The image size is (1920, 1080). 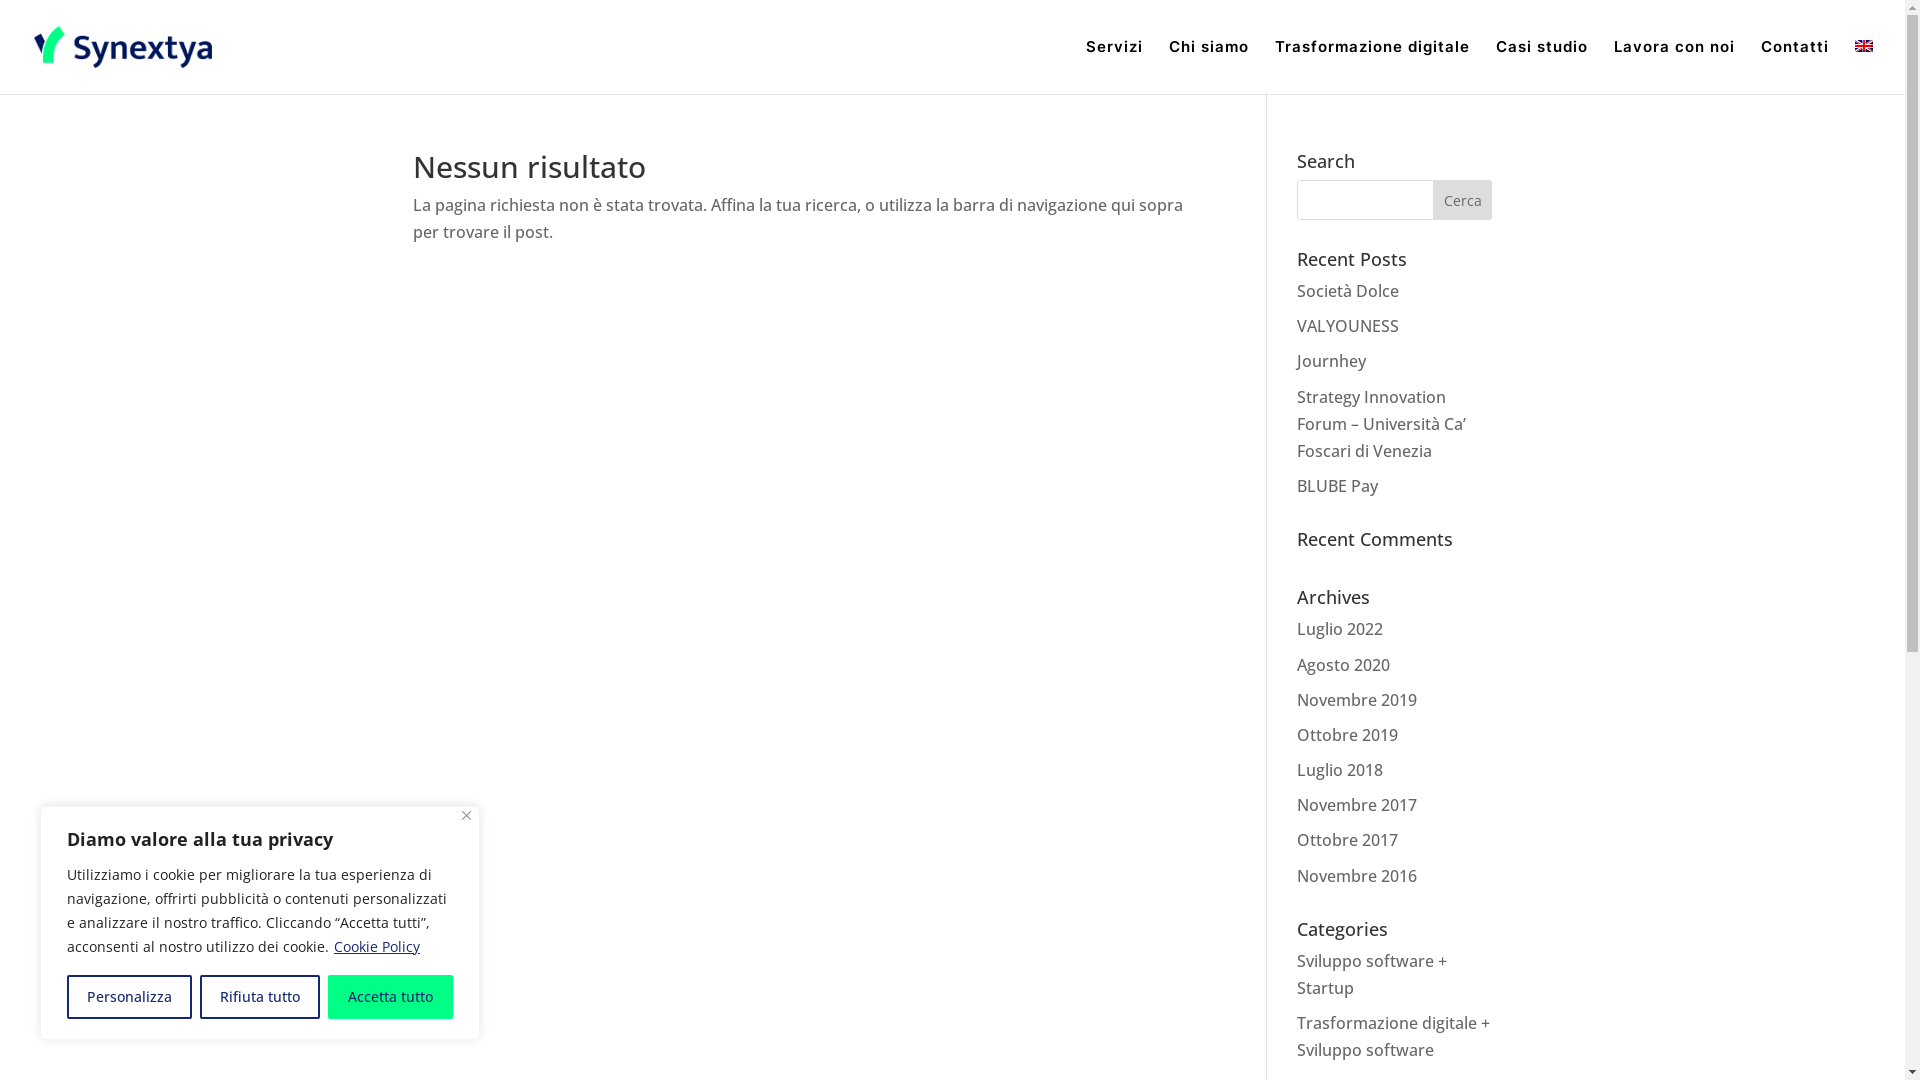 I want to click on BLUBE Pay, so click(x=1338, y=486).